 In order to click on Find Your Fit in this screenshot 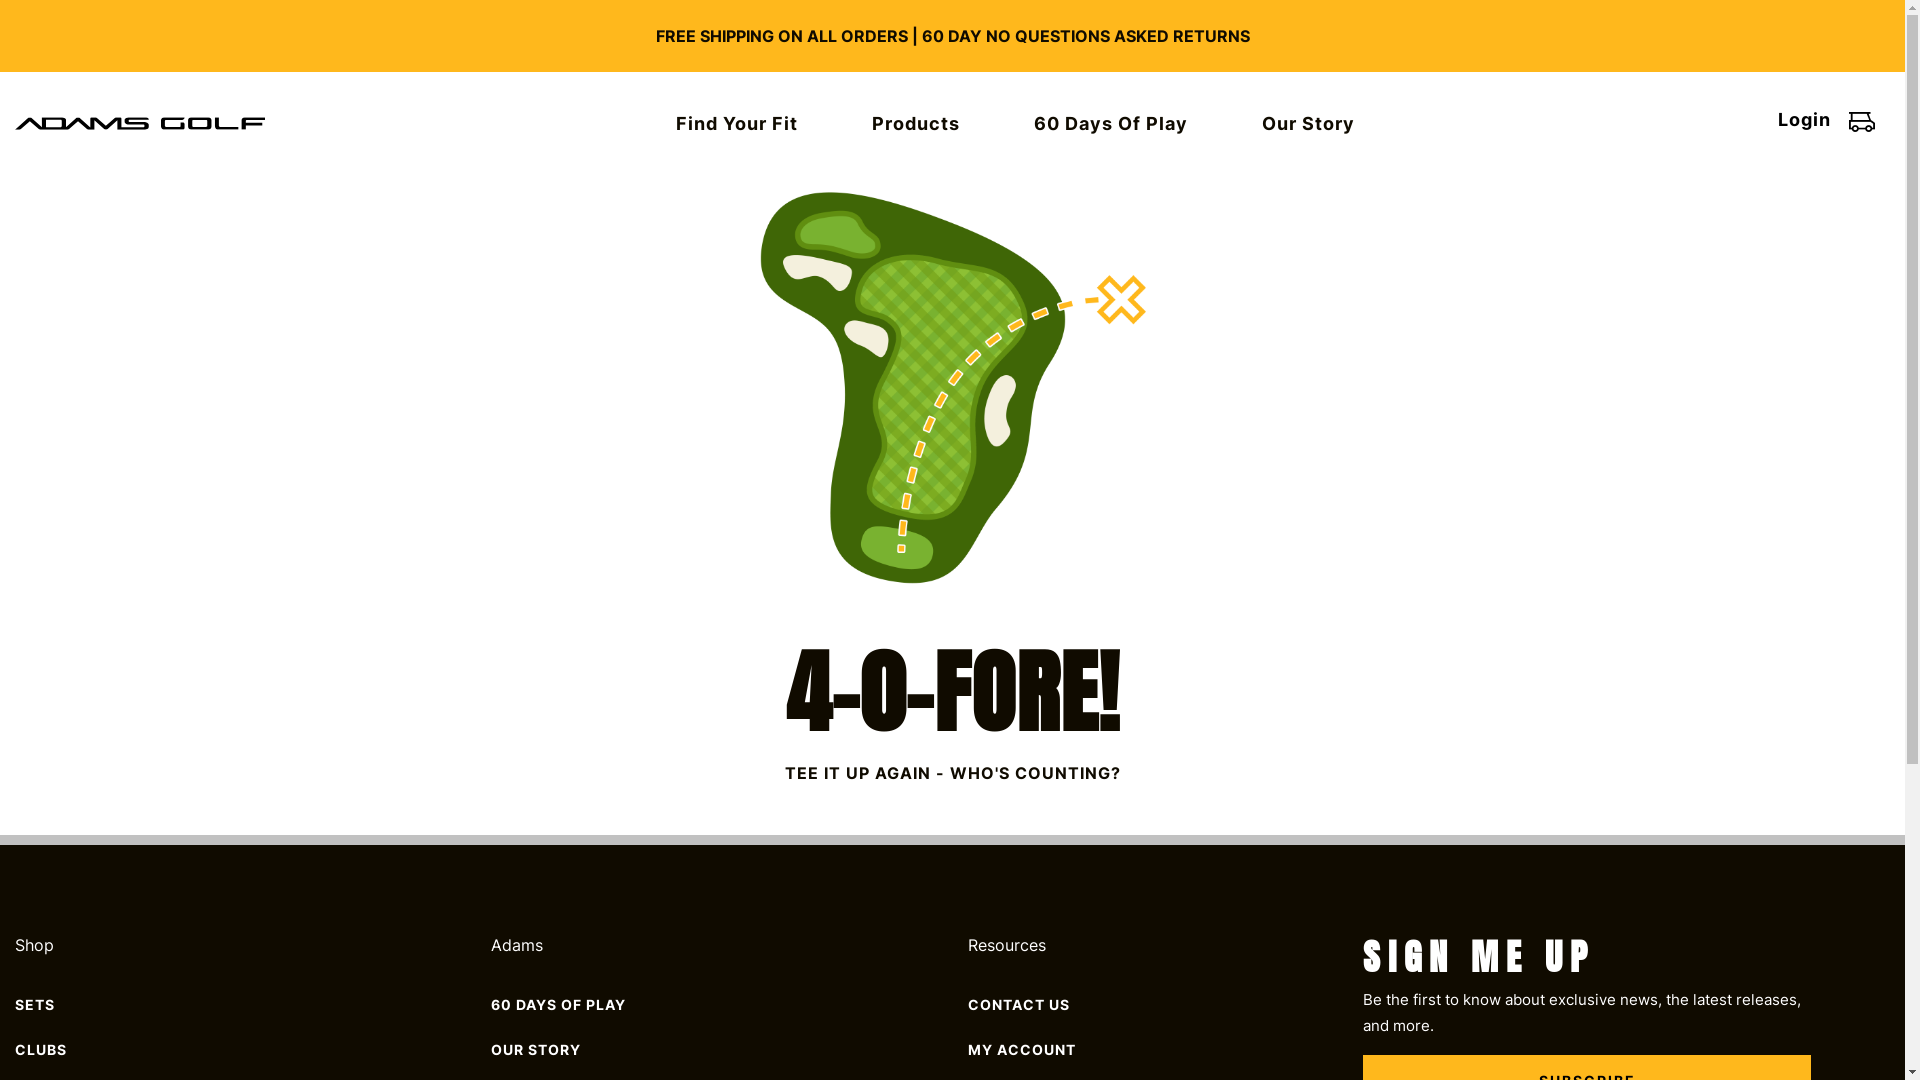, I will do `click(736, 124)`.